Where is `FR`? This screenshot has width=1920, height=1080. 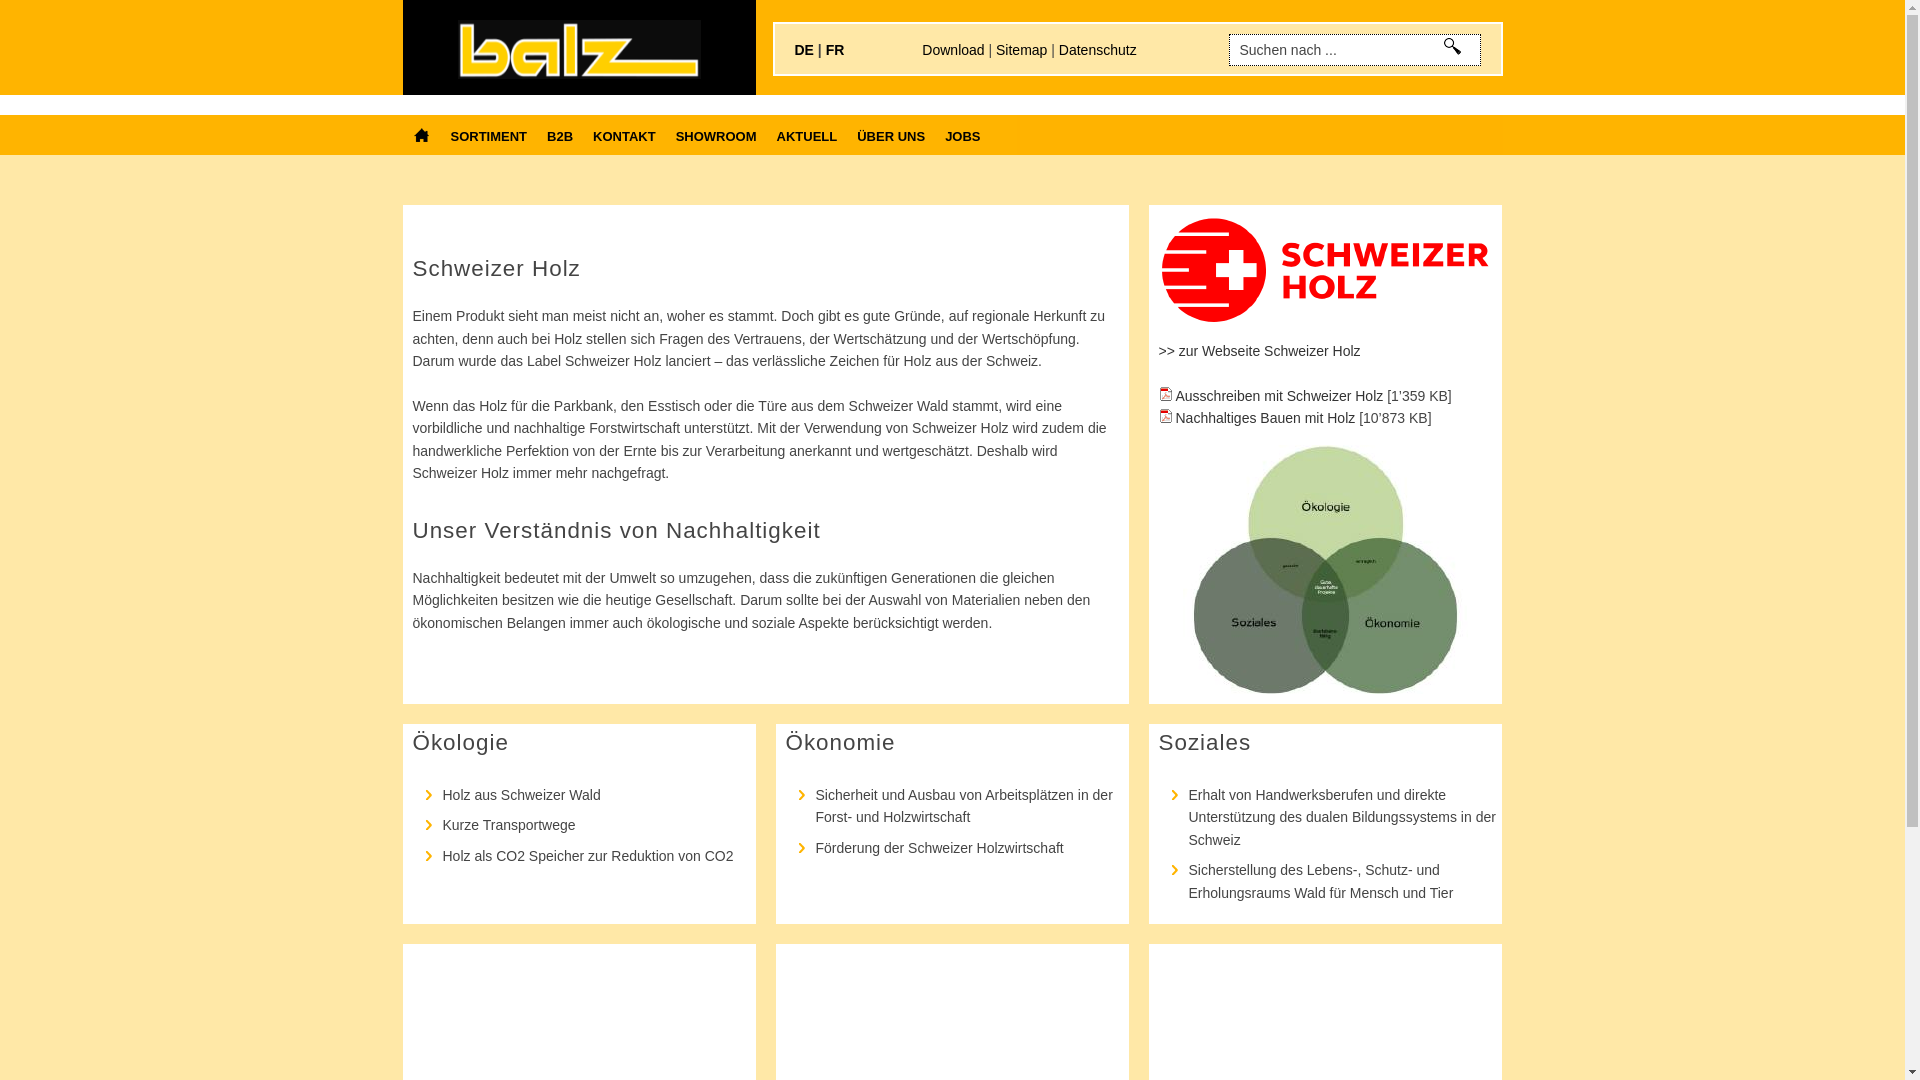
FR is located at coordinates (836, 50).